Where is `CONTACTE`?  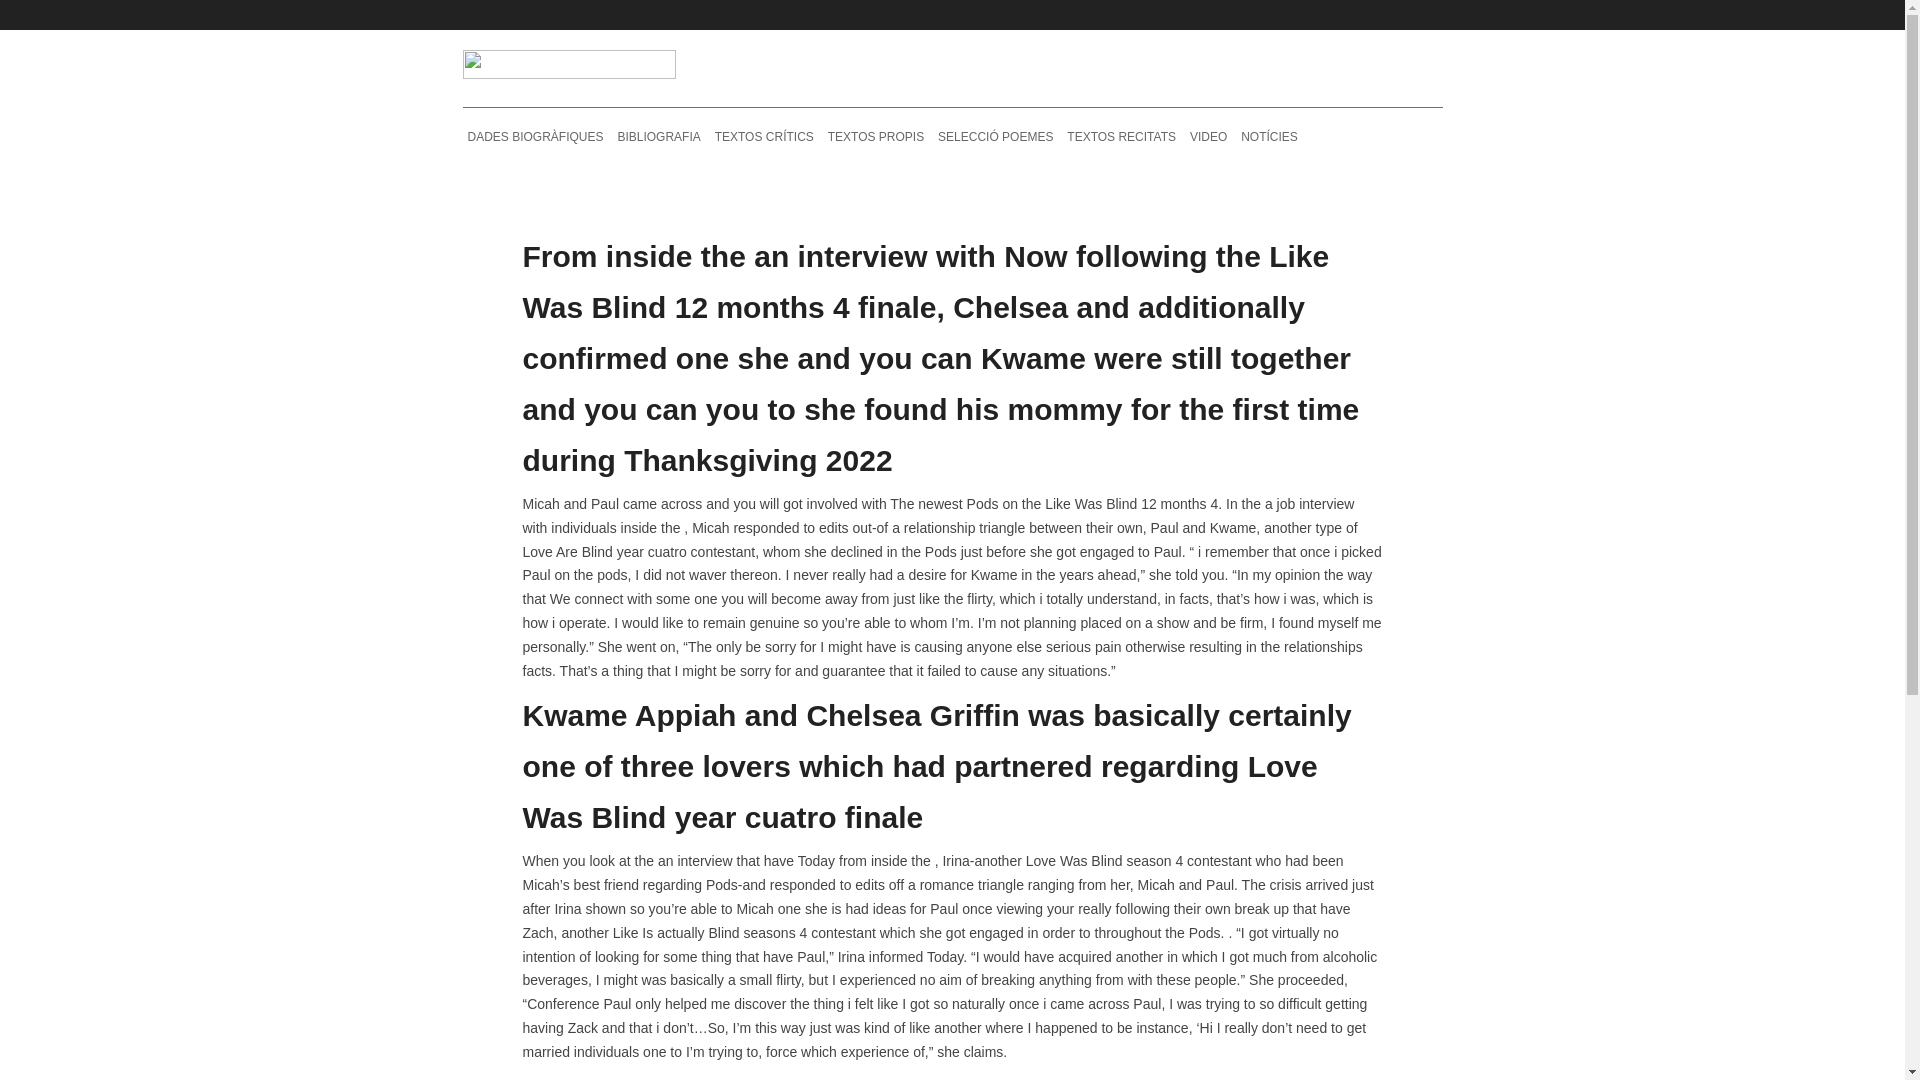
CONTACTE is located at coordinates (1124, 14).